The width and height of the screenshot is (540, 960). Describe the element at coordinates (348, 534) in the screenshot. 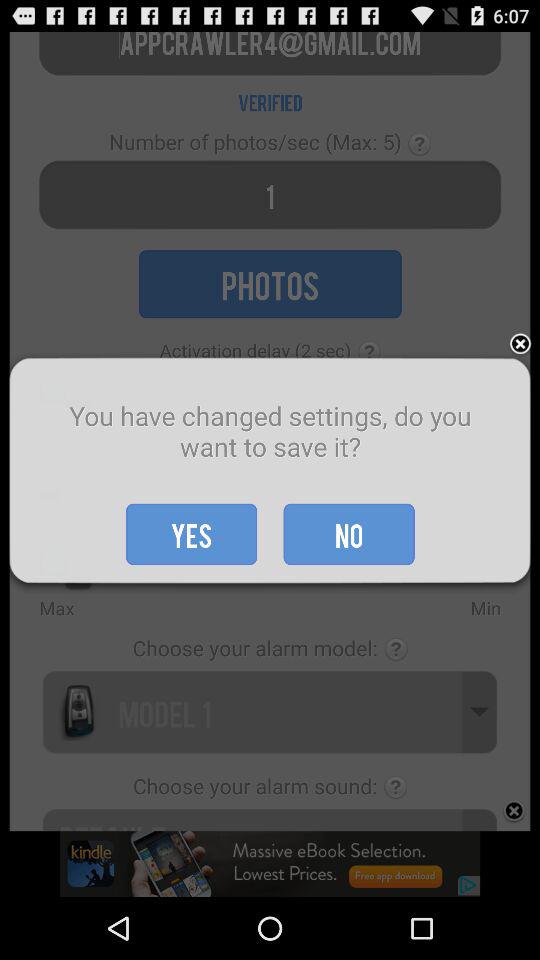

I see `choose no item` at that location.